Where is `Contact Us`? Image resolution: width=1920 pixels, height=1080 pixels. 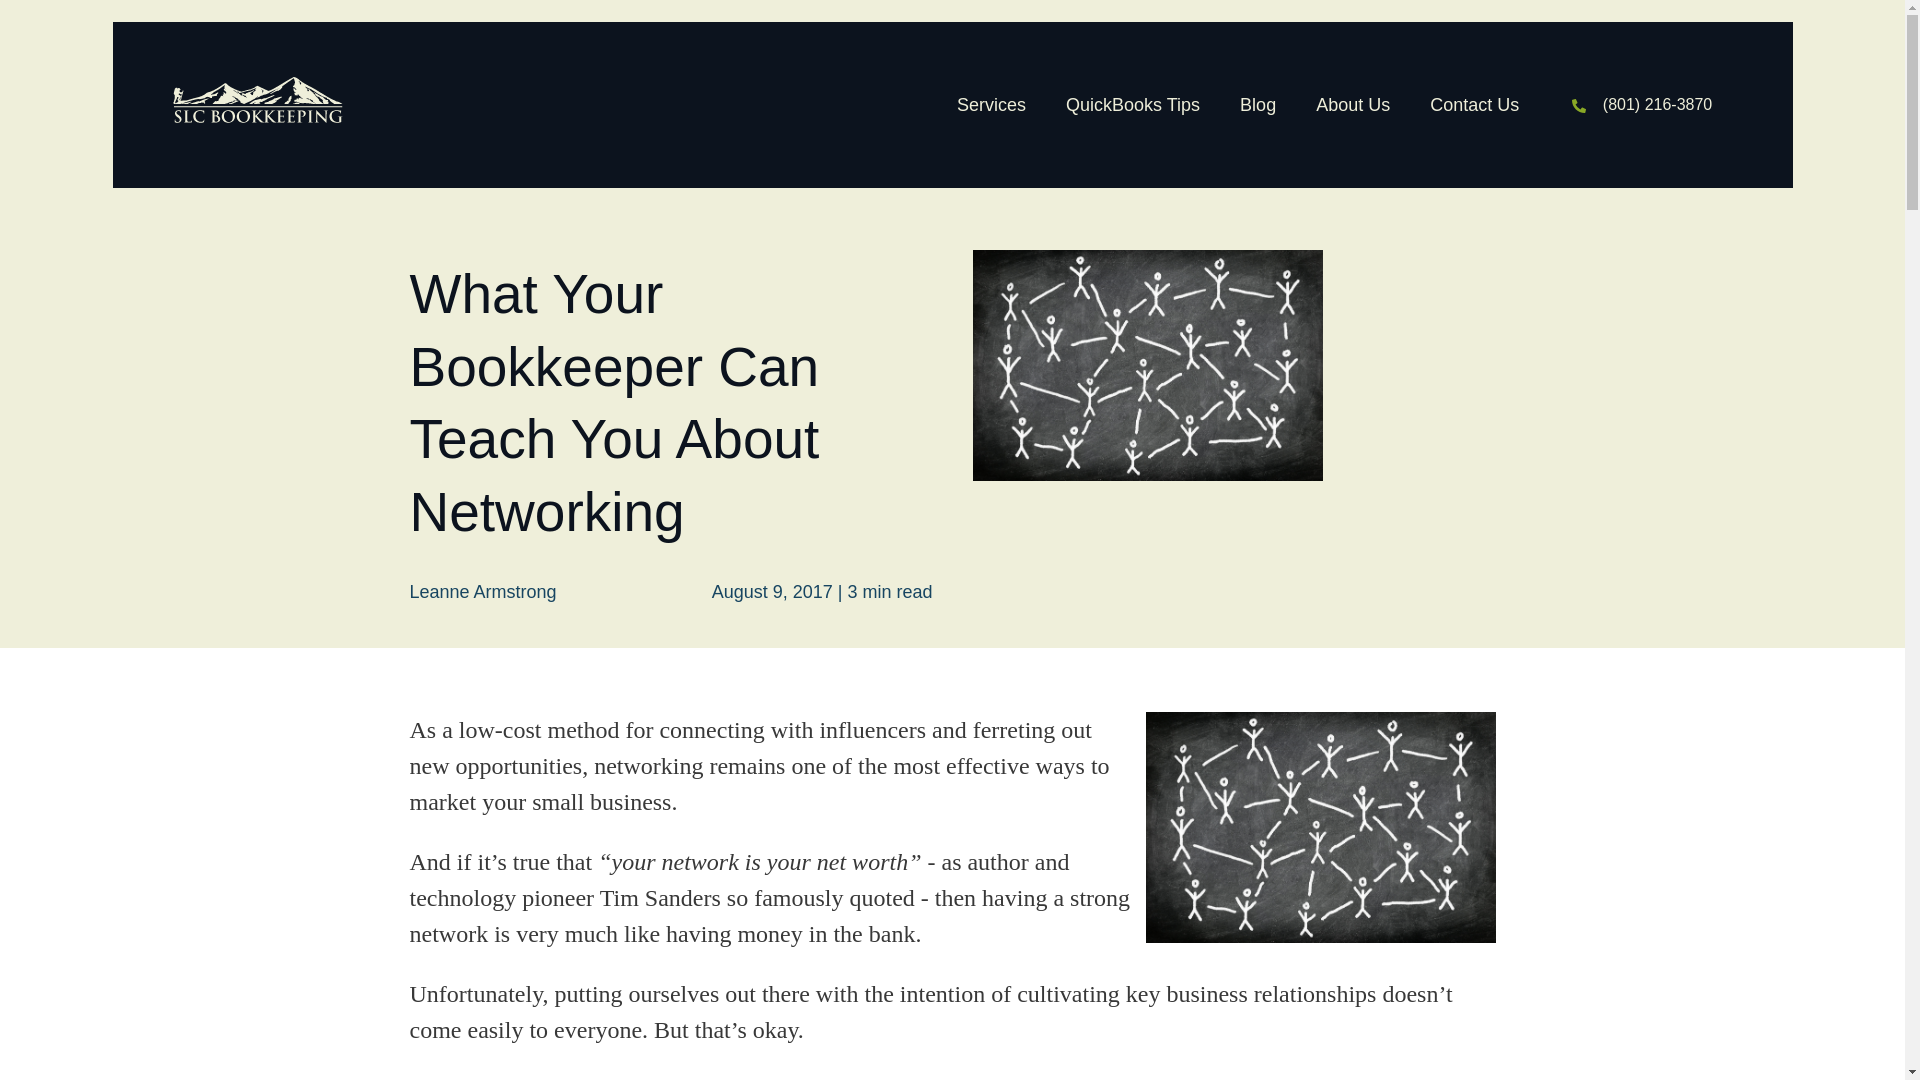
Contact Us is located at coordinates (1474, 104).